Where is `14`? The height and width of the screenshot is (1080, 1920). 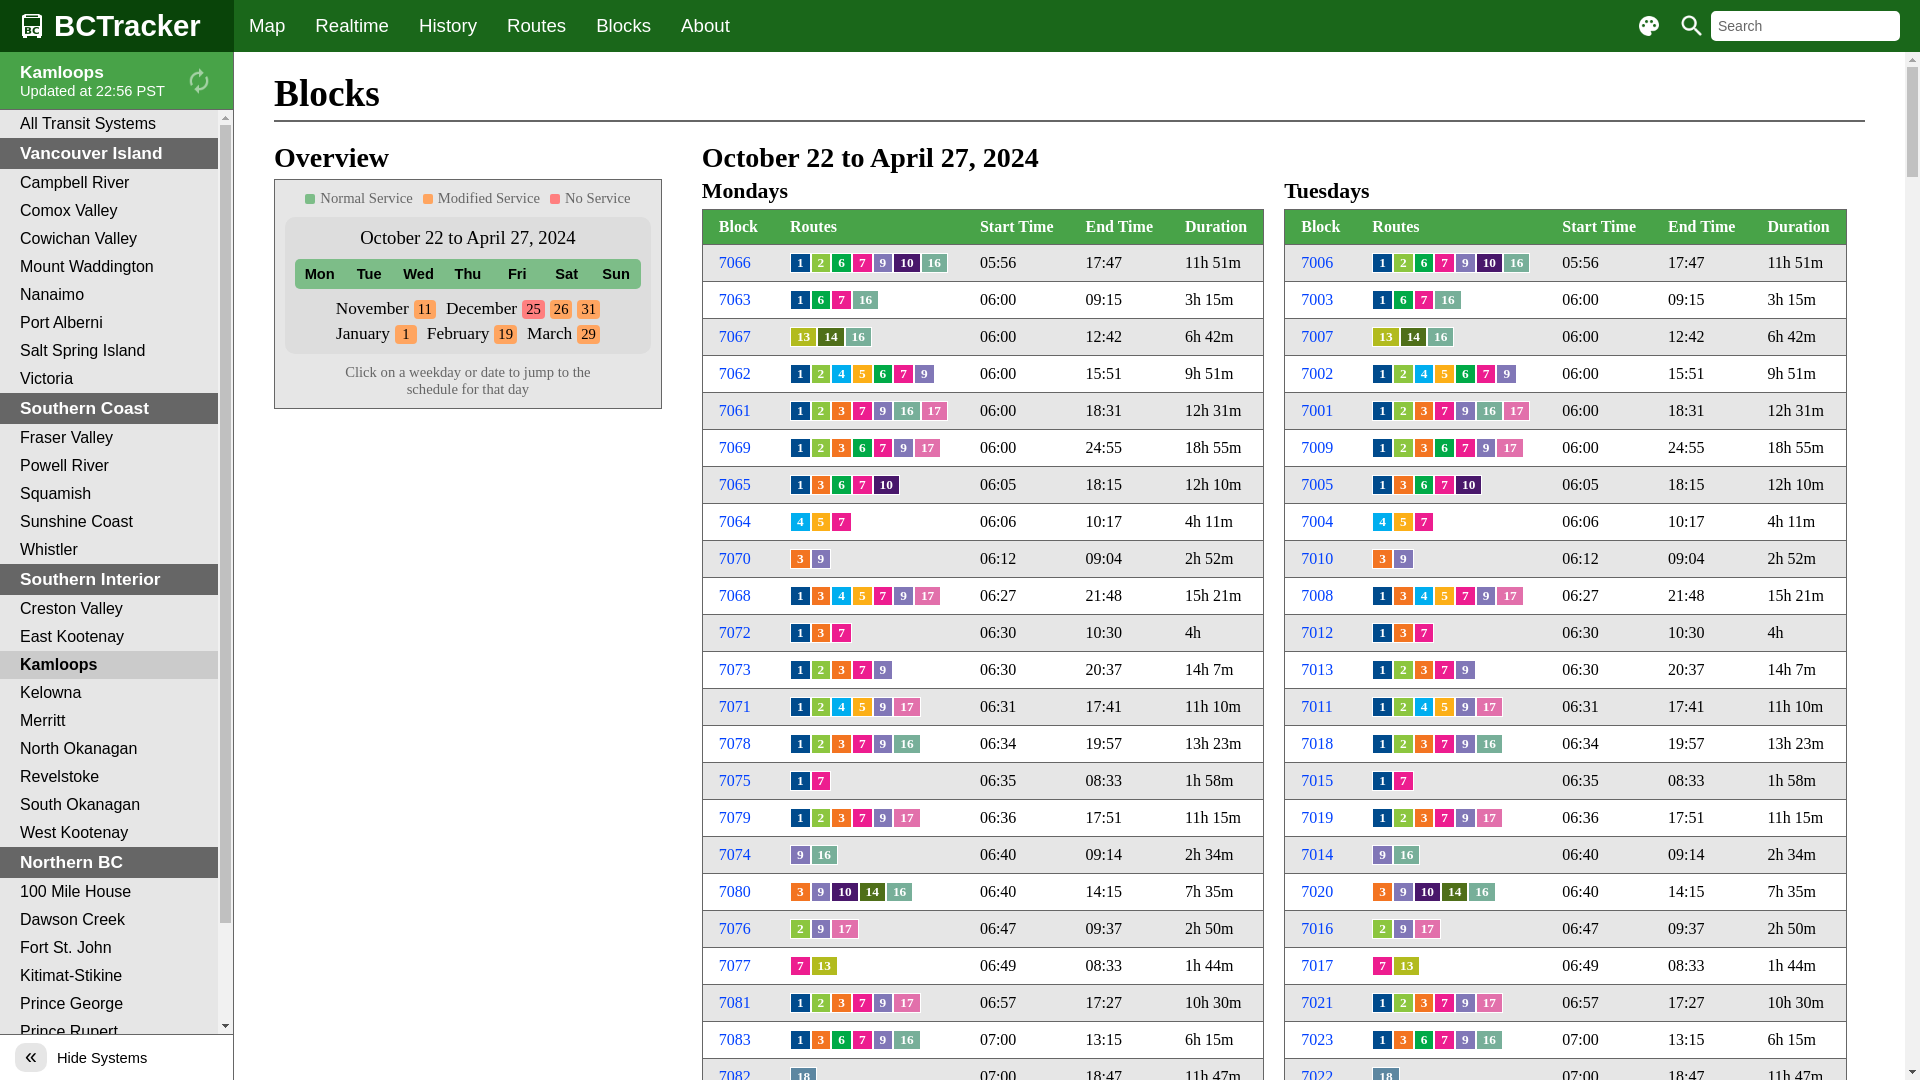 14 is located at coordinates (872, 892).